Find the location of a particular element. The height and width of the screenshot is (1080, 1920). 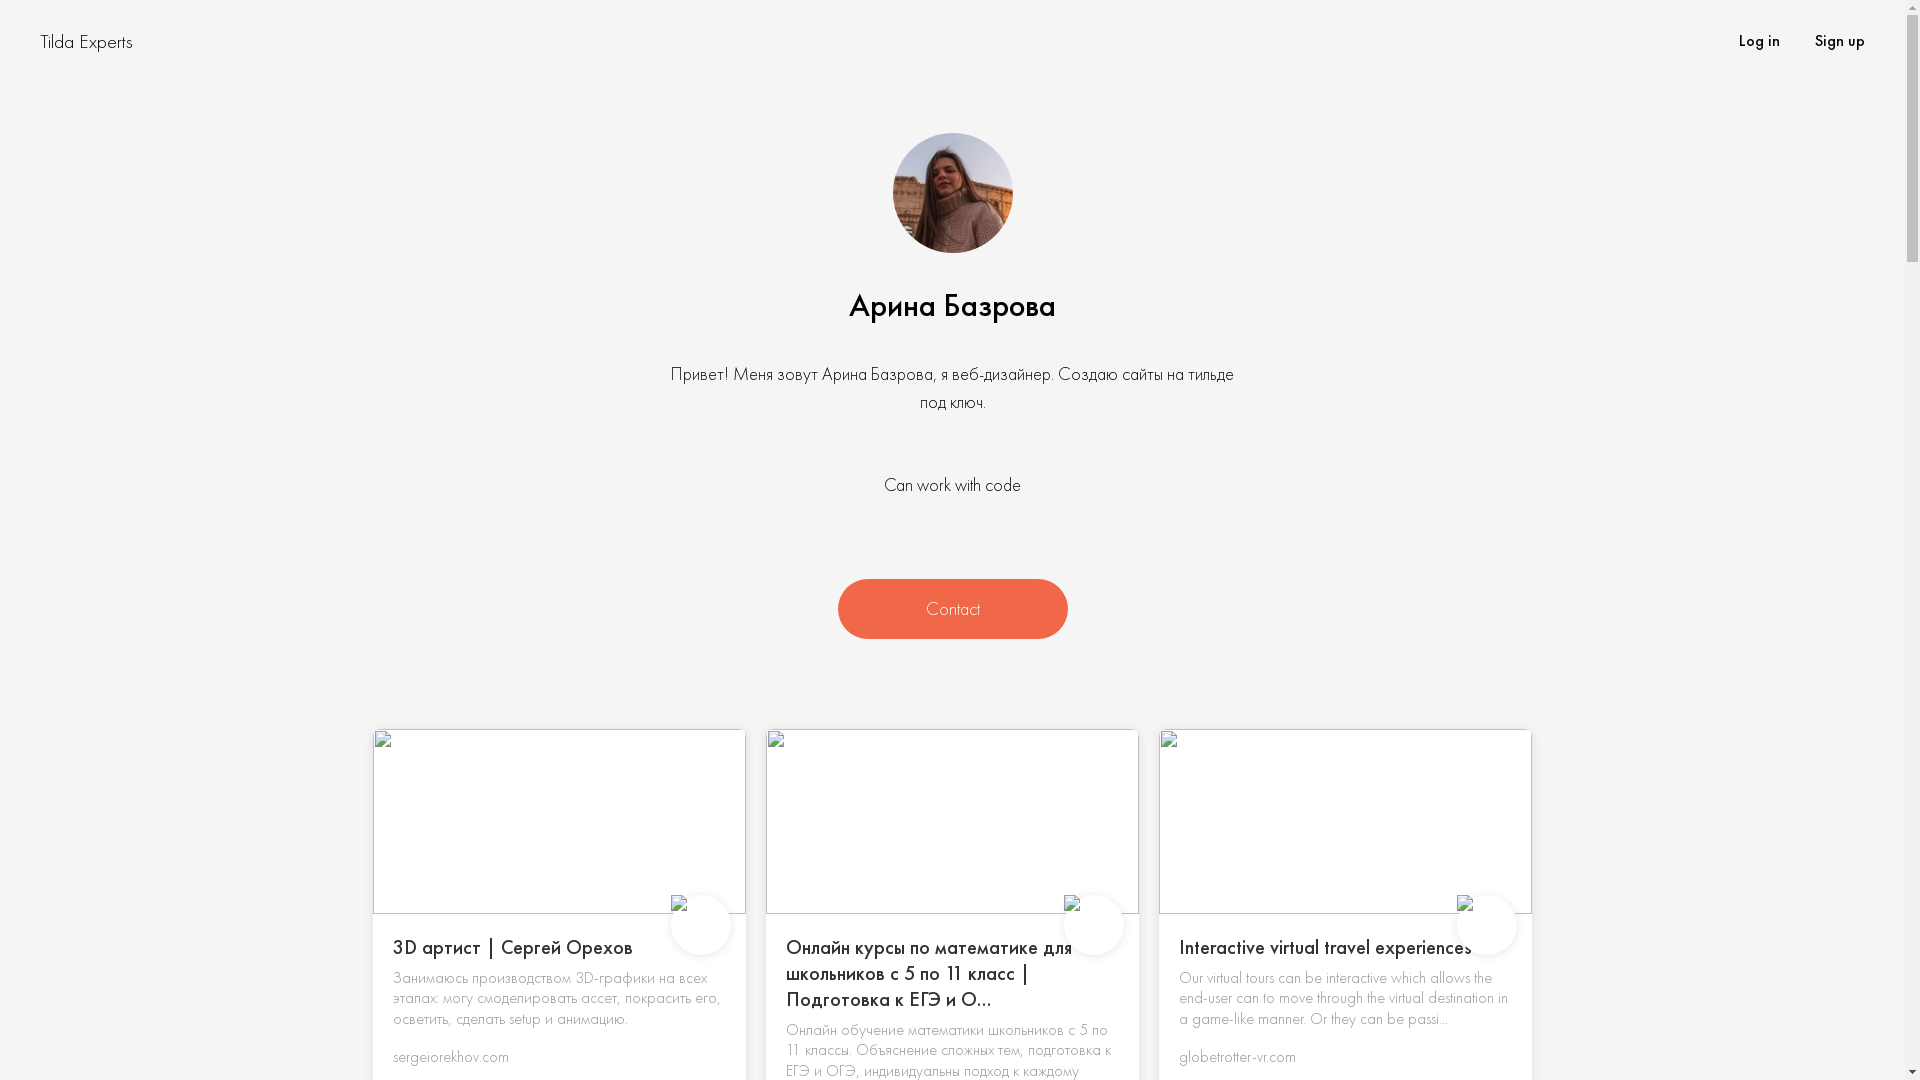

Log in is located at coordinates (1760, 40).